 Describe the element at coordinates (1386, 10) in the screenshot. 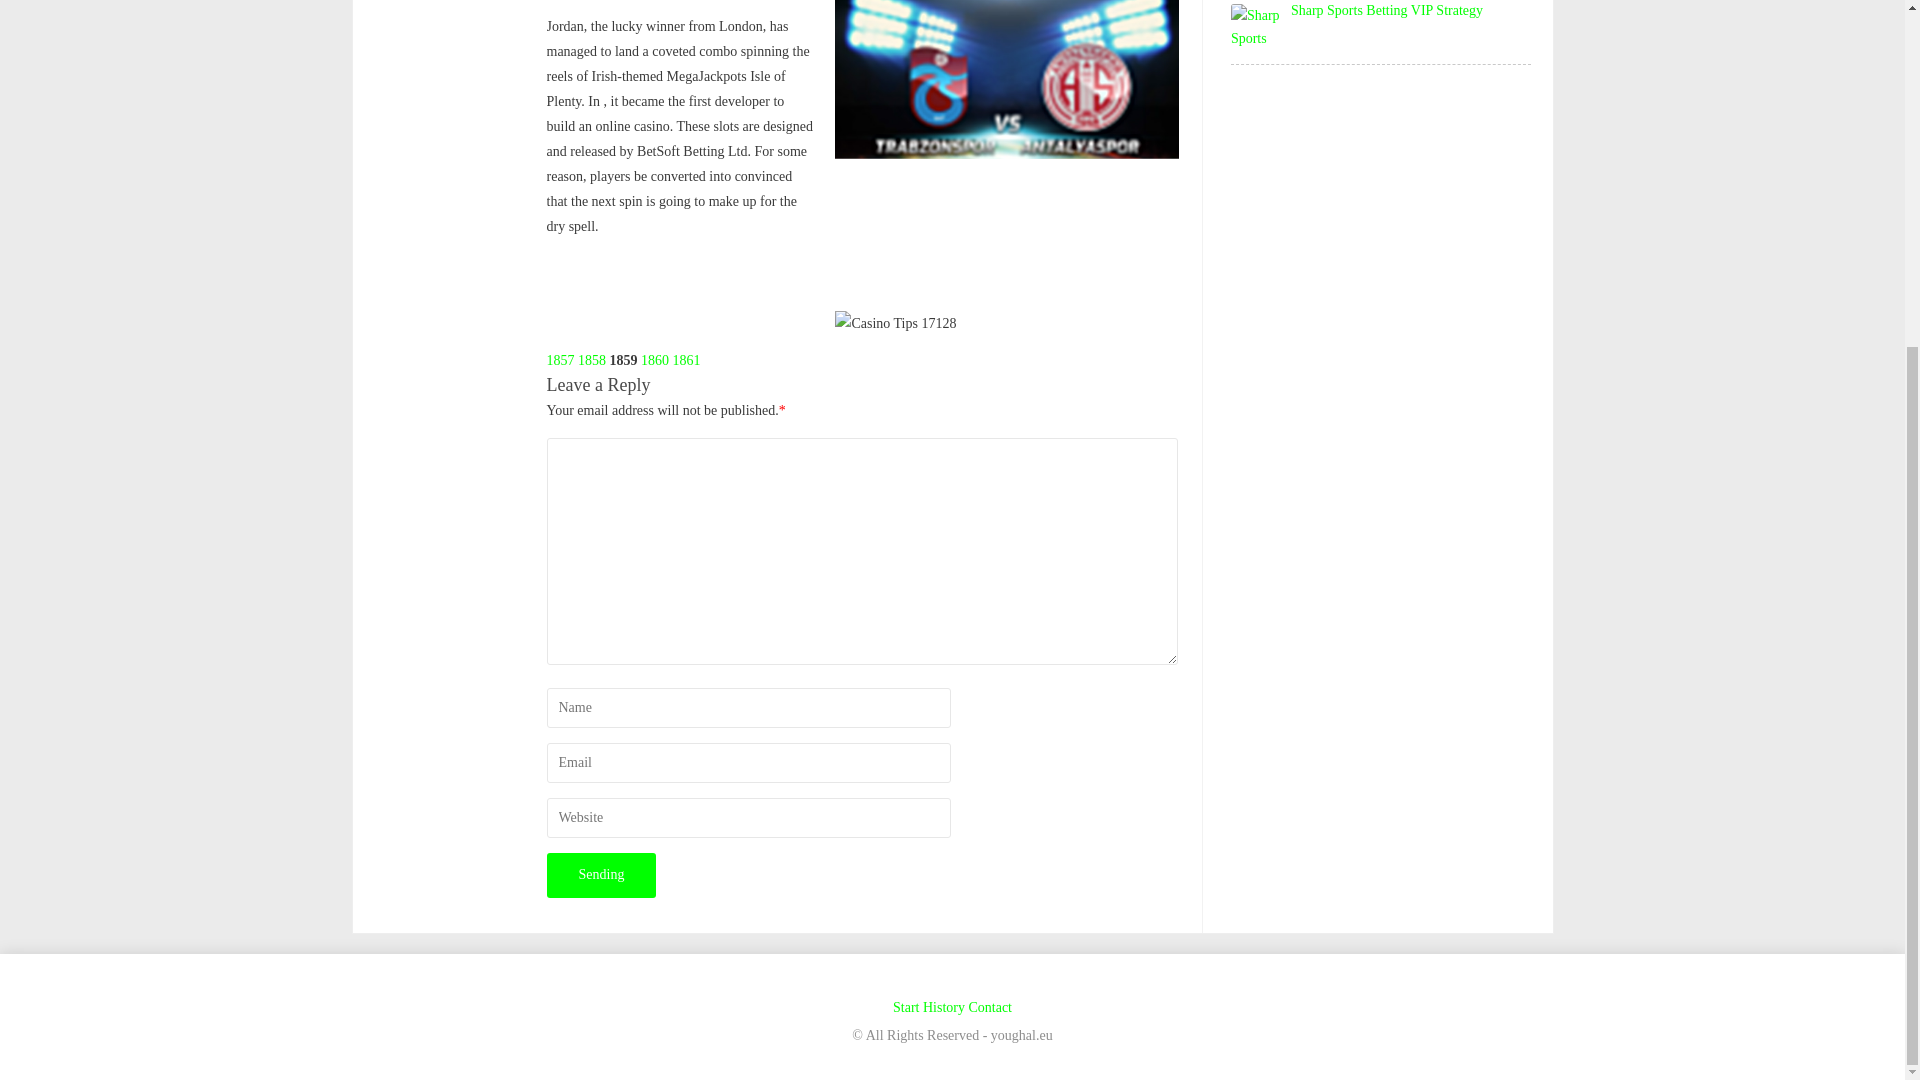

I see `Sharp Sports Betting VIP Strategy` at that location.